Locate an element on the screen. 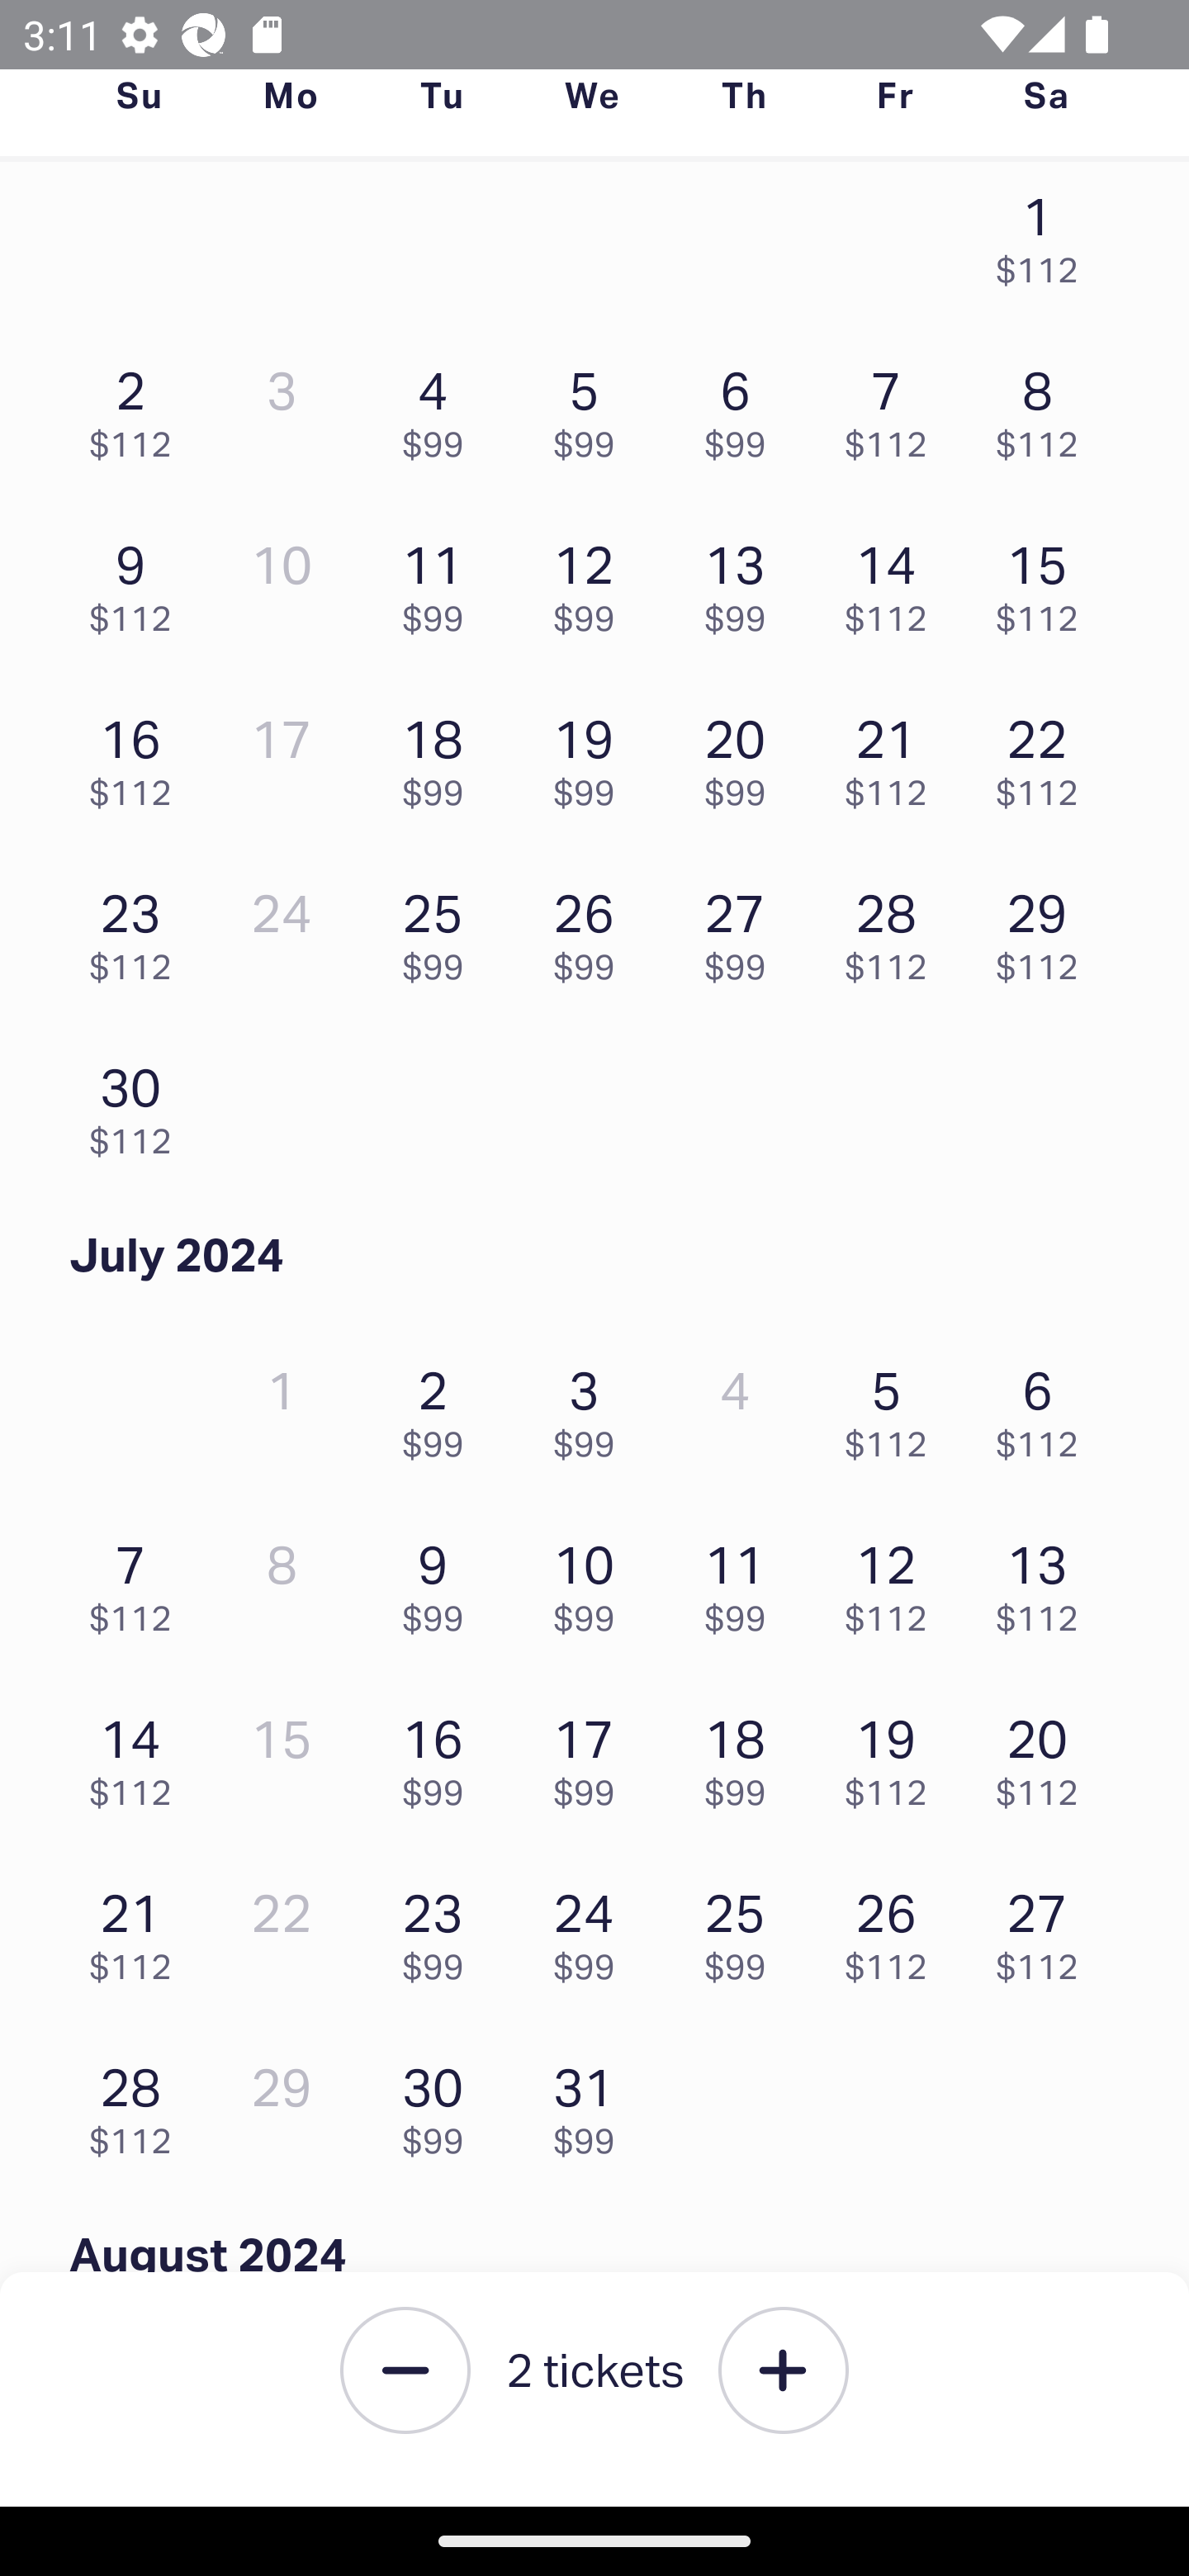  21 $112 is located at coordinates (139, 1928).